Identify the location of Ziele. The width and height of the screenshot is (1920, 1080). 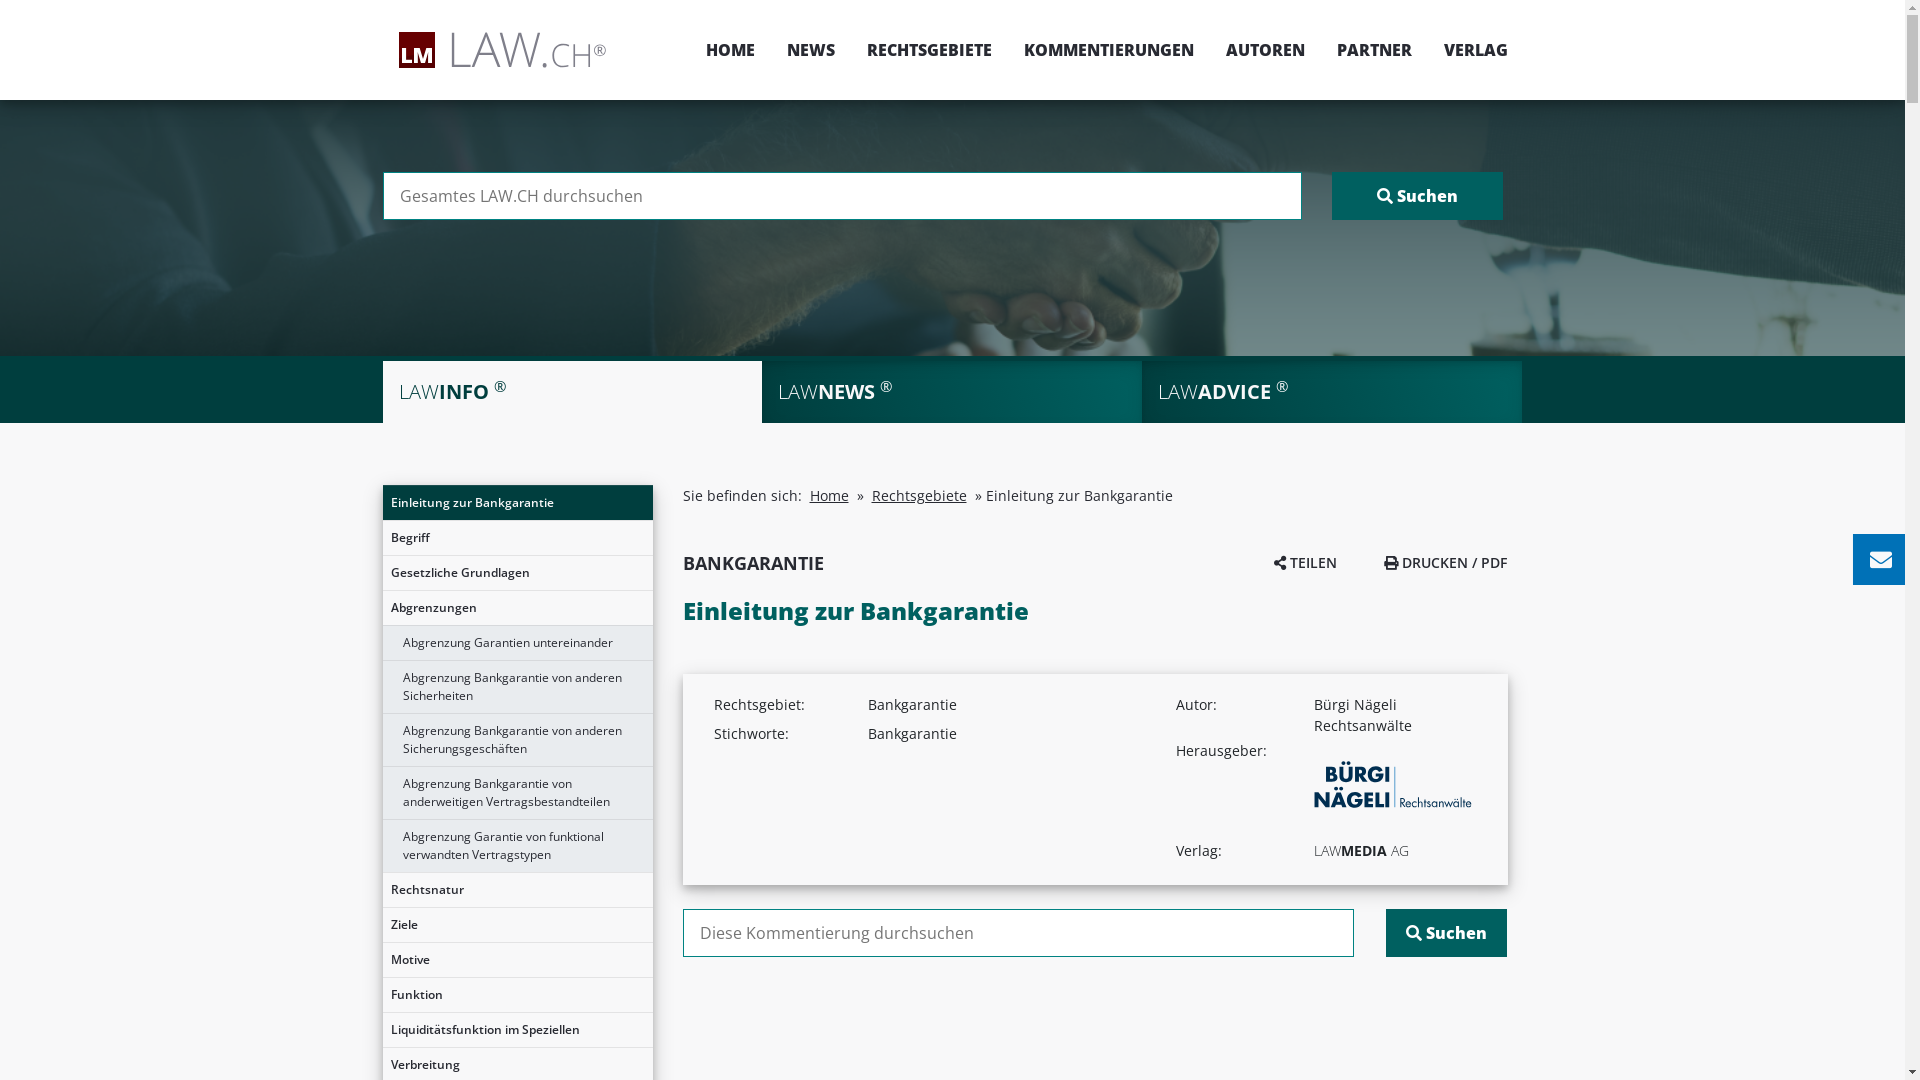
(517, 925).